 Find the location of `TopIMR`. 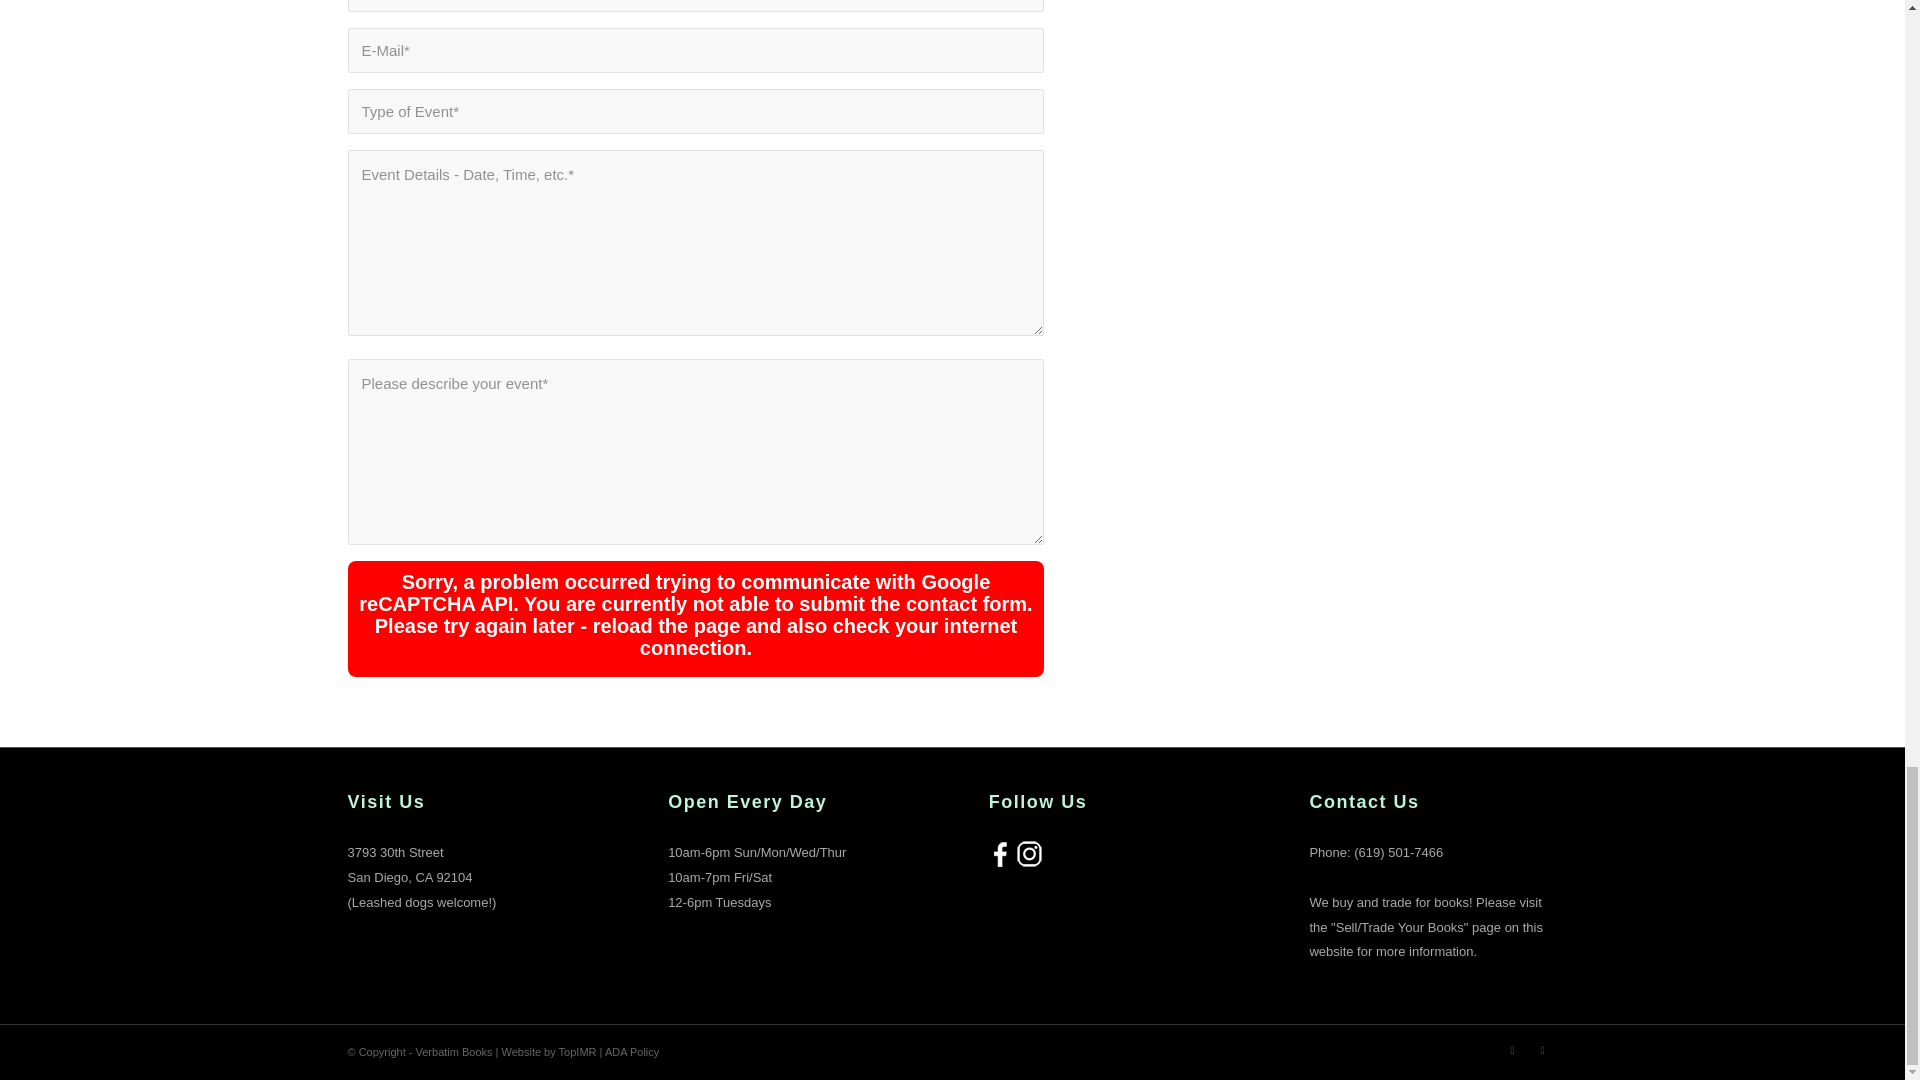

TopIMR is located at coordinates (578, 1052).